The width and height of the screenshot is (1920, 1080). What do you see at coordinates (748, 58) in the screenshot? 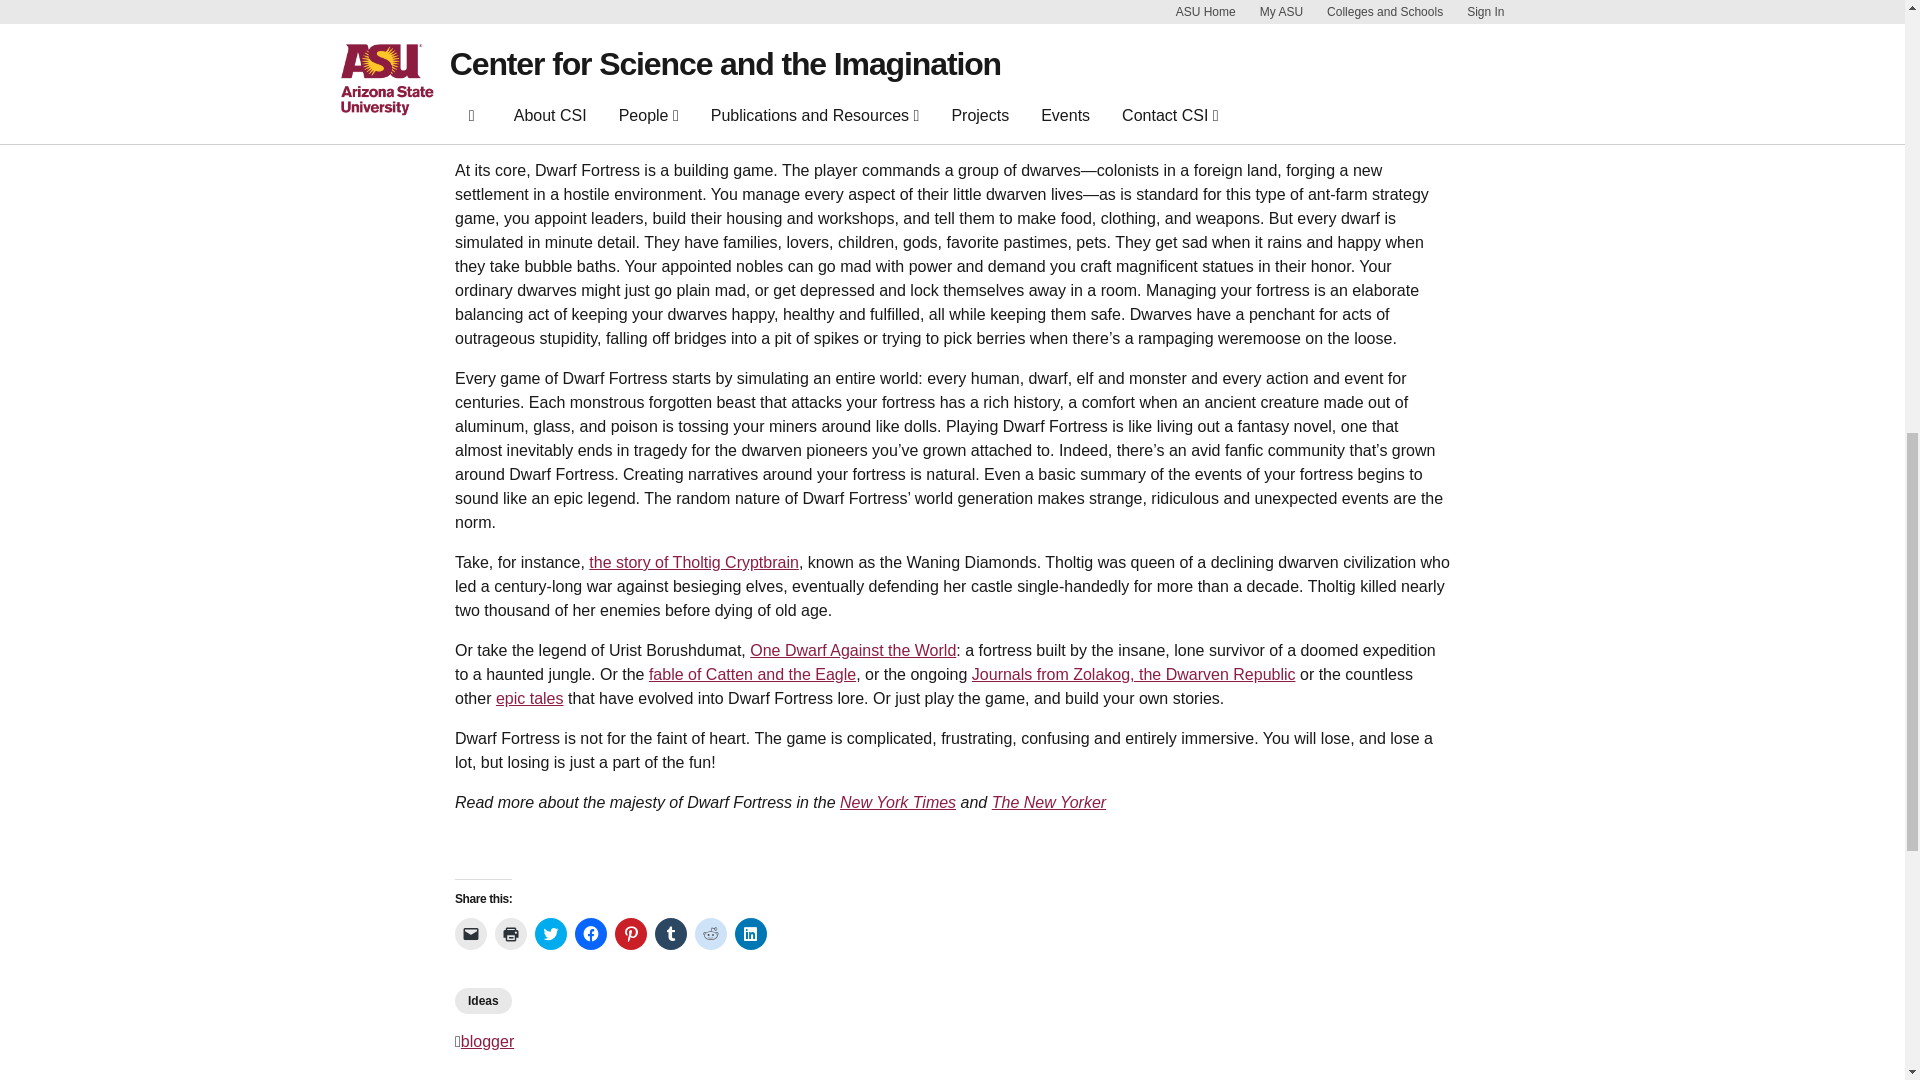
I see `ASCII graphics` at bounding box center [748, 58].